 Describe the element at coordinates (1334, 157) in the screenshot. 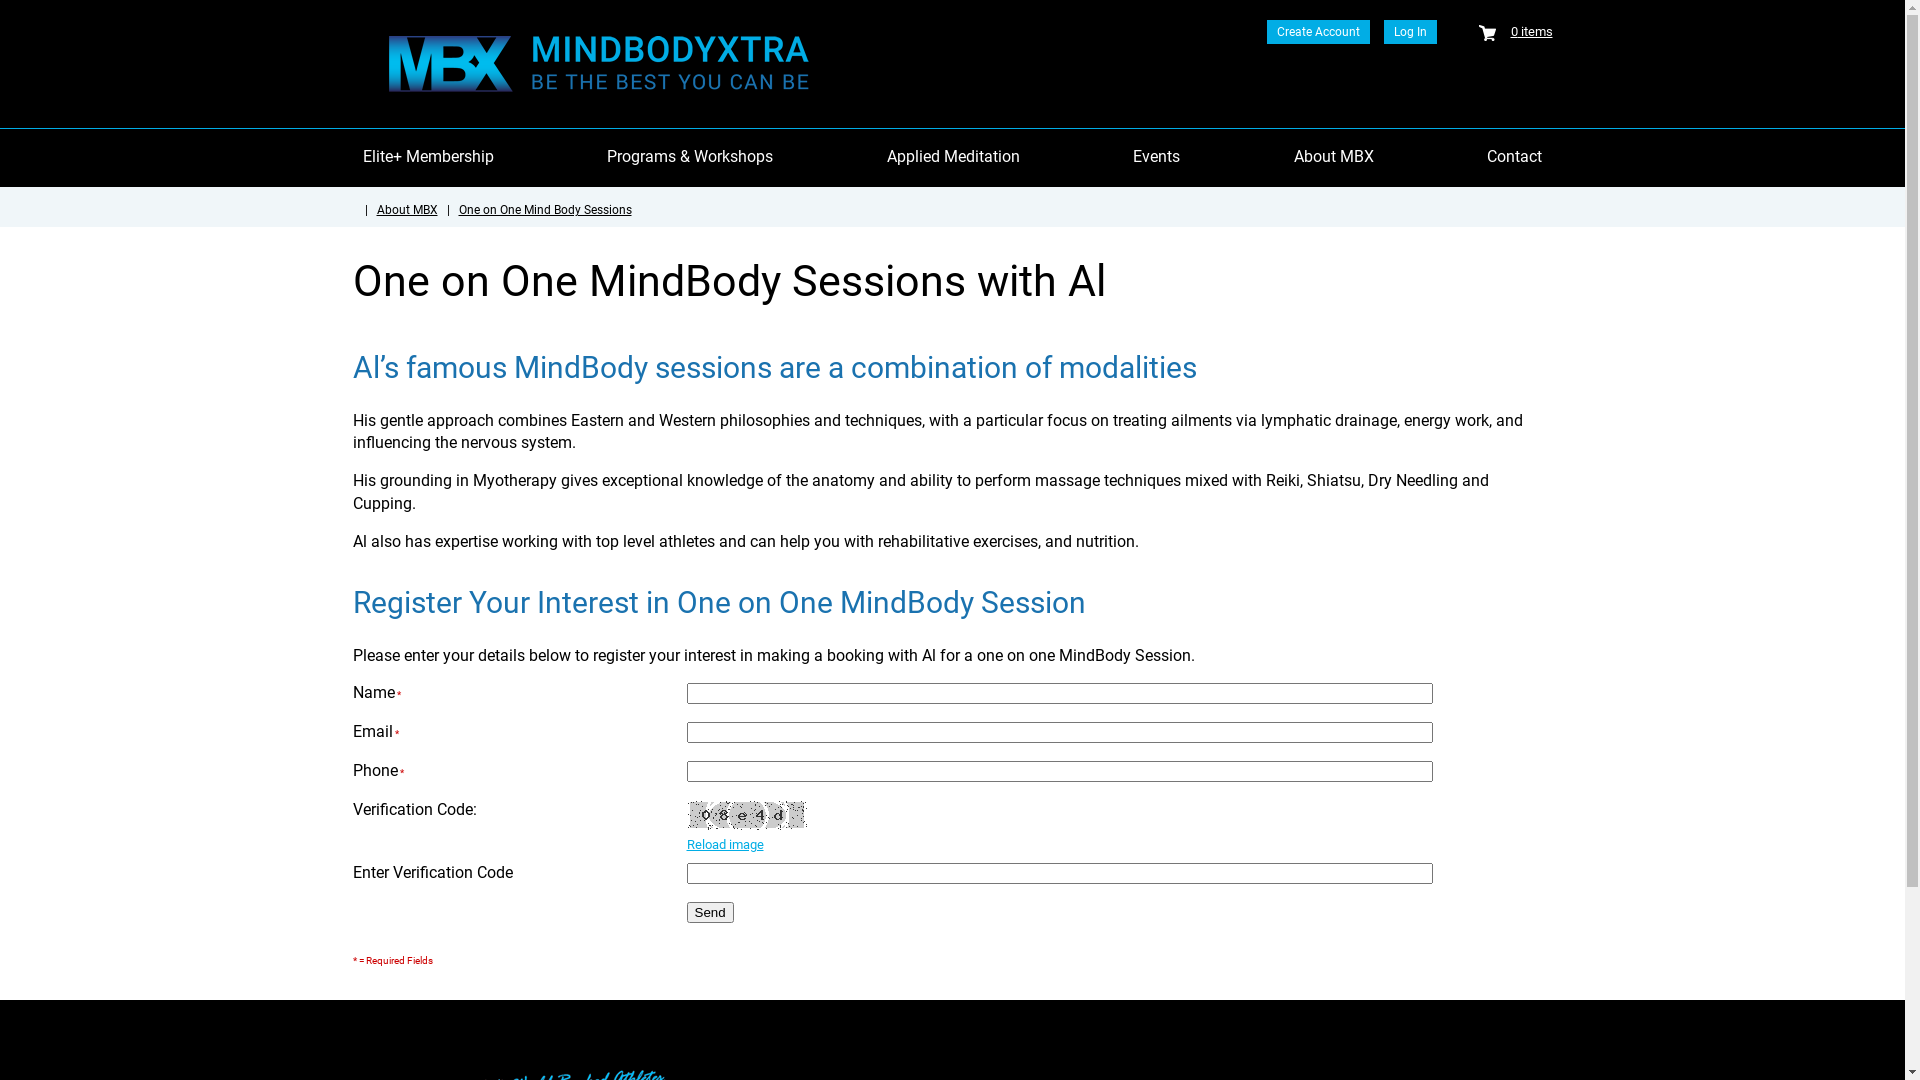

I see `About MBX` at that location.